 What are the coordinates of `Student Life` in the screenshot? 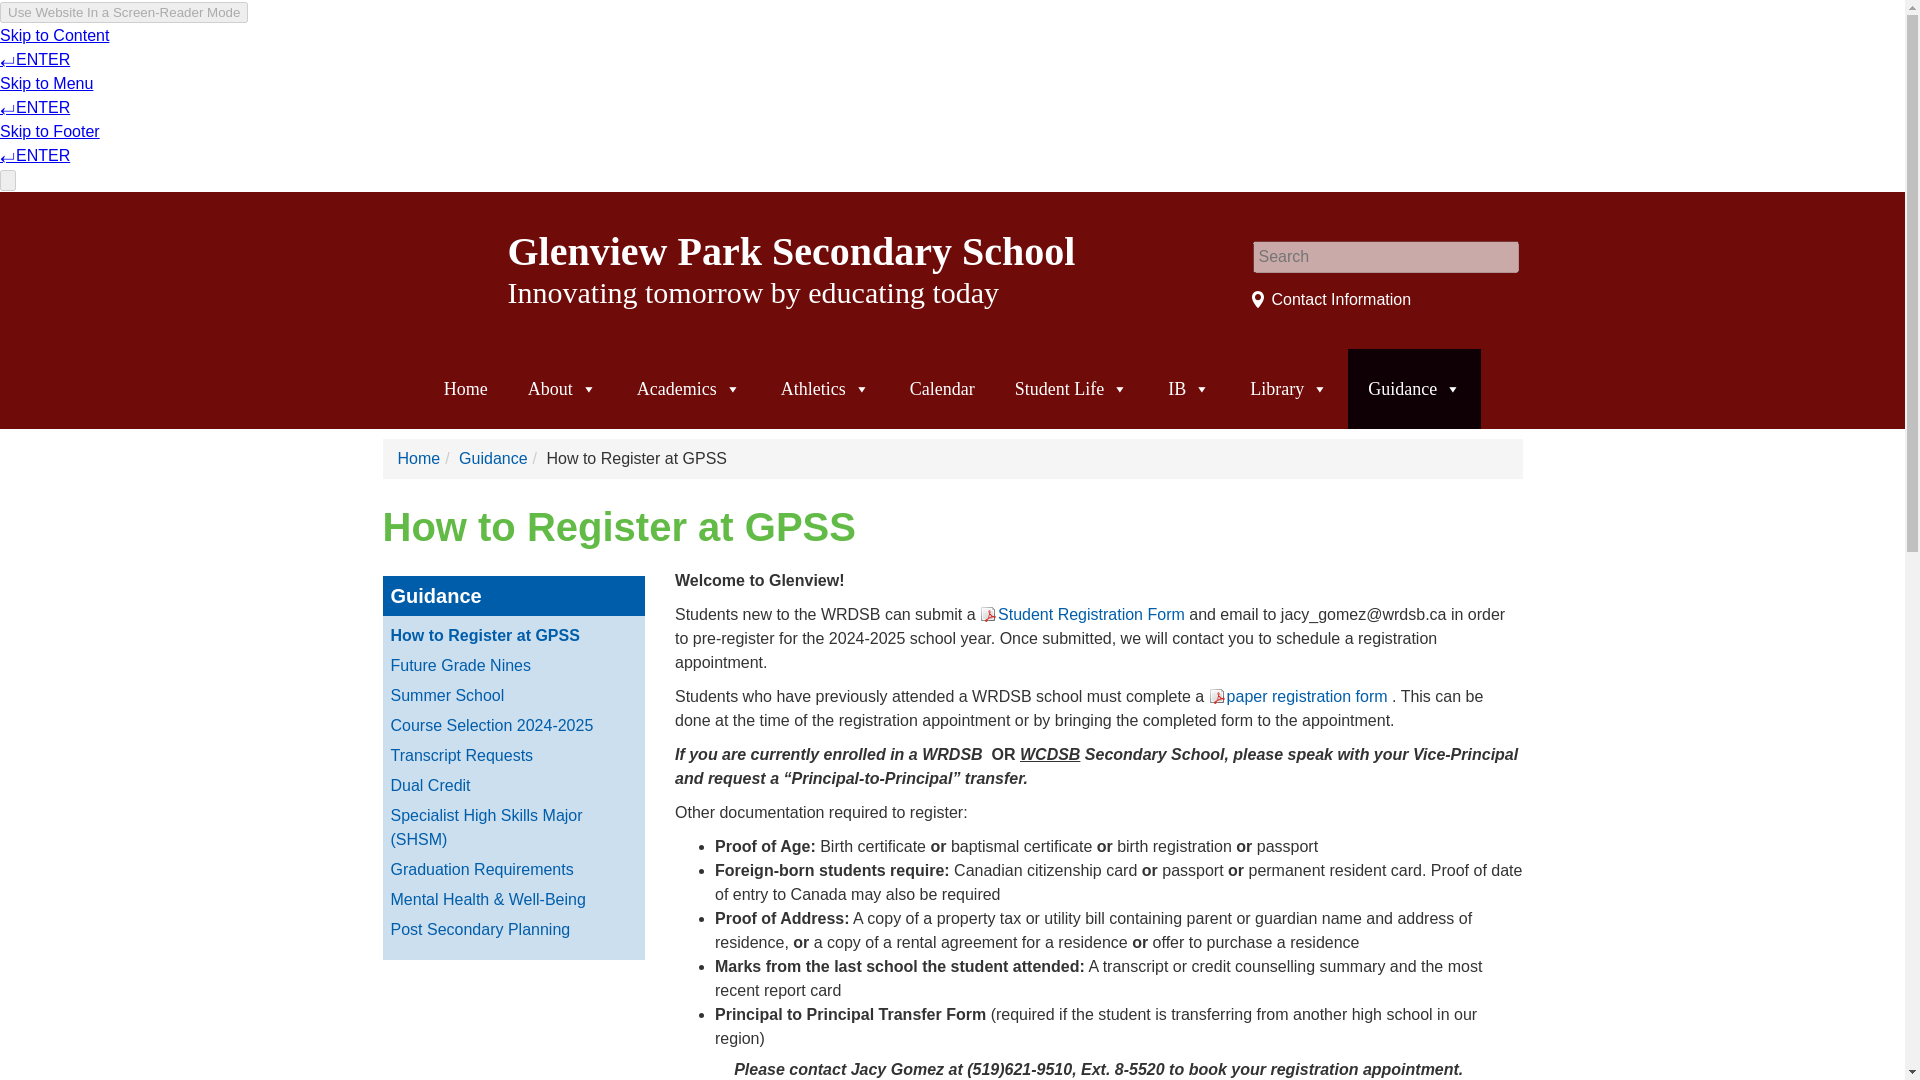 It's located at (1071, 388).